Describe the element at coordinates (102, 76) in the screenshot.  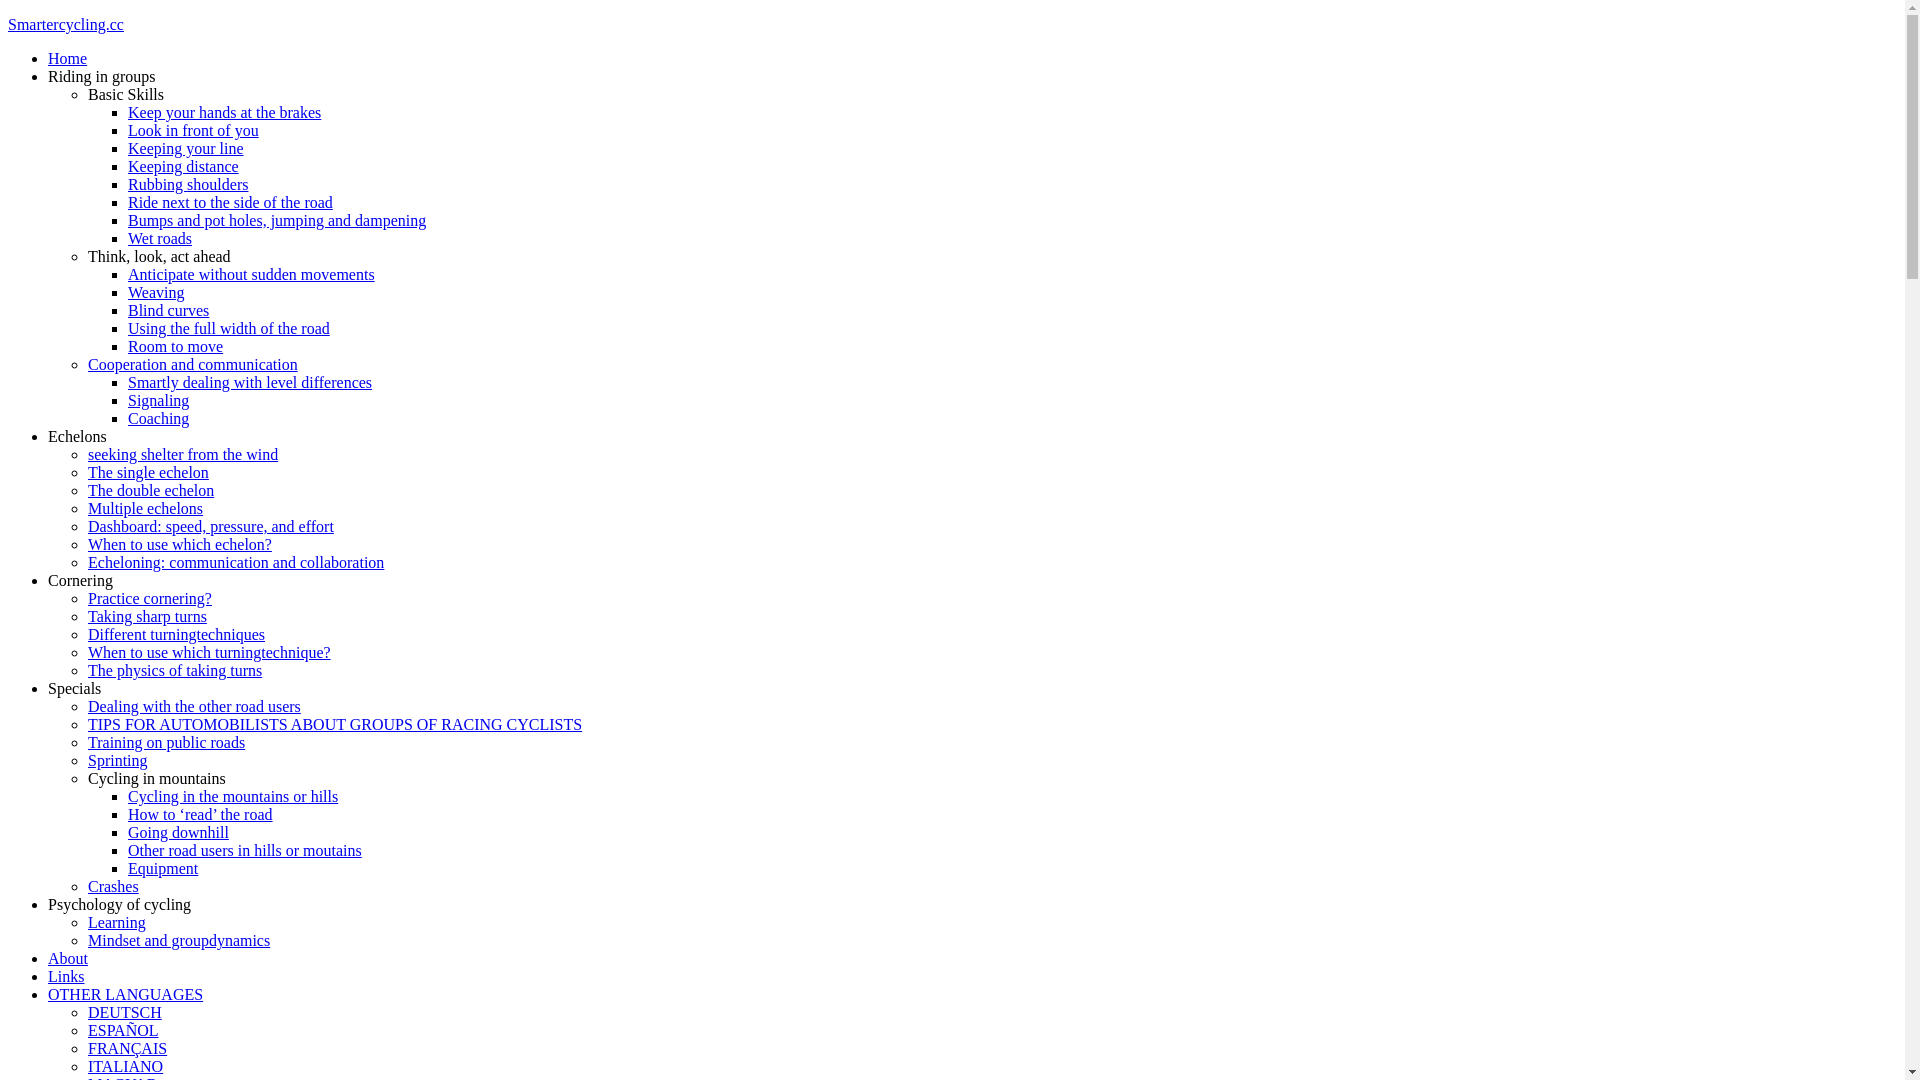
I see `Riding in groups` at that location.